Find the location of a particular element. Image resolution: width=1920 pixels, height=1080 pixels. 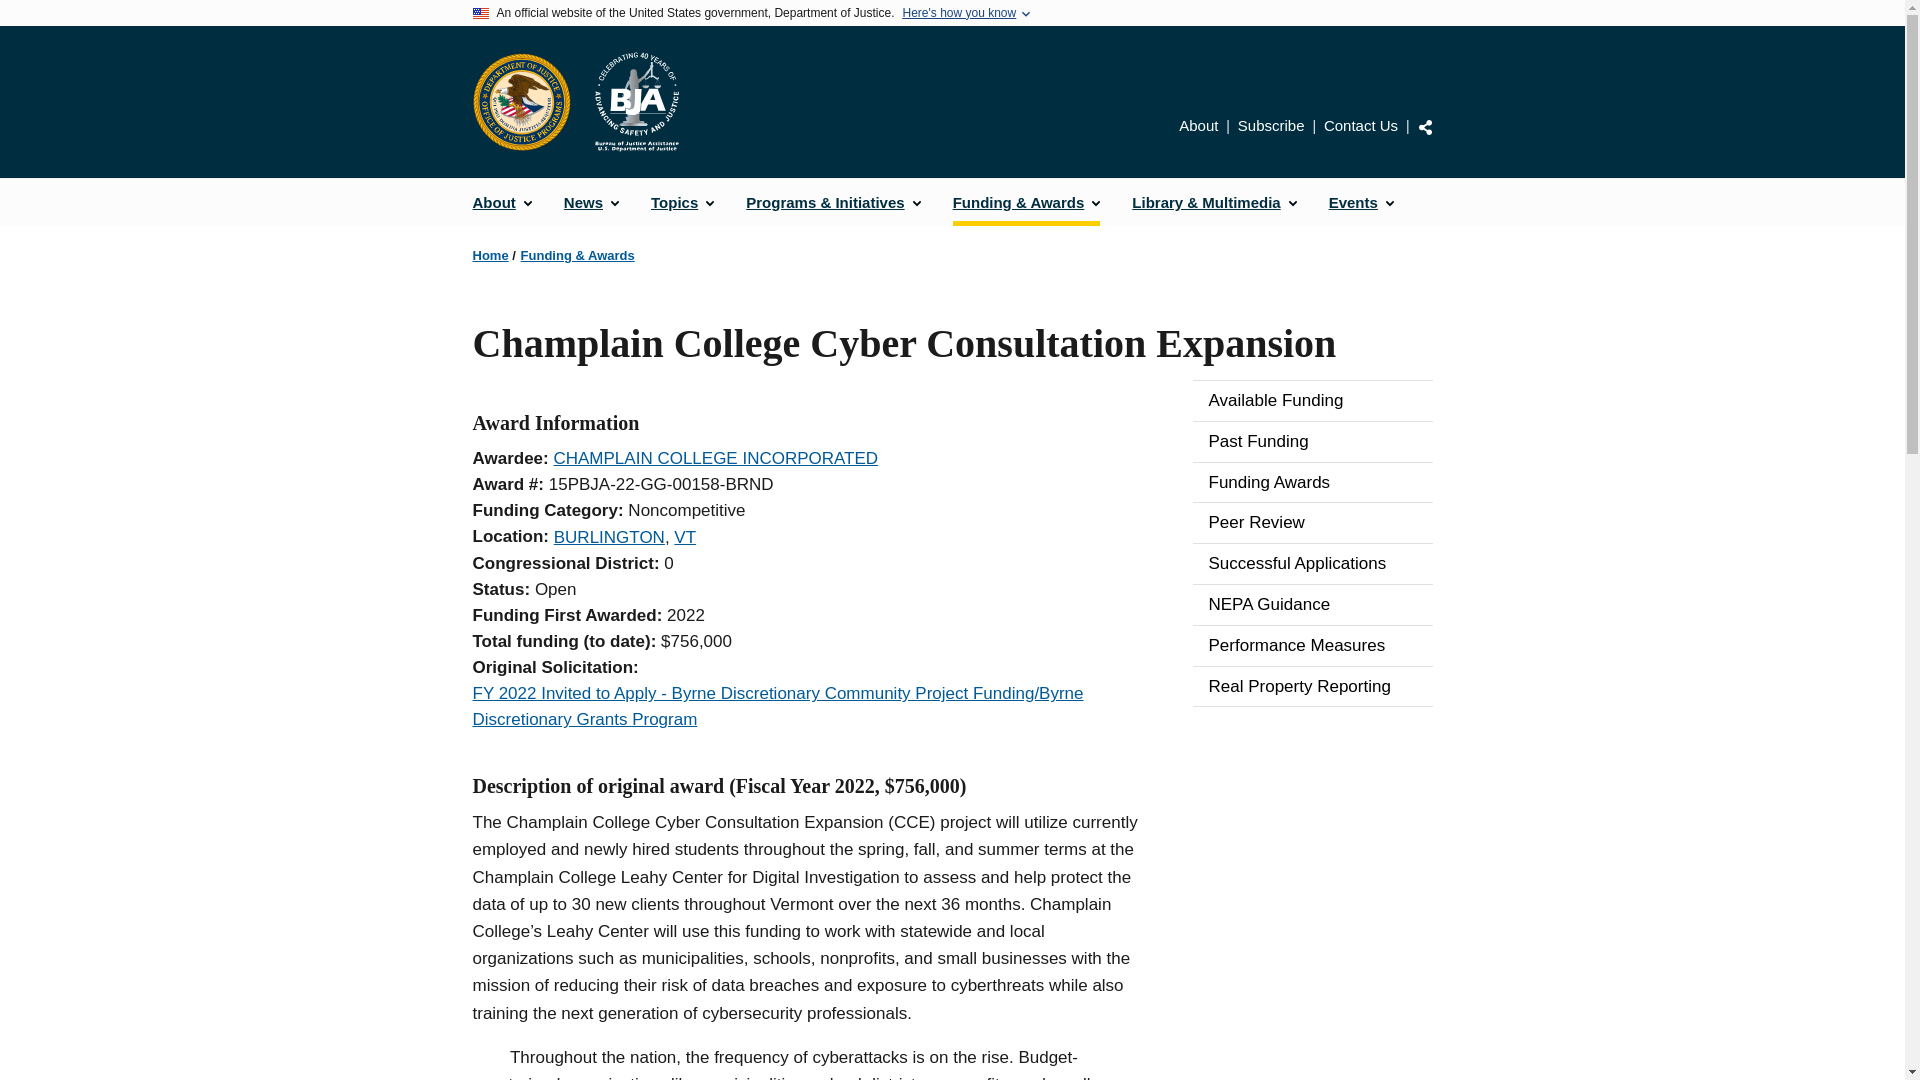

Share is located at coordinates (1425, 127).